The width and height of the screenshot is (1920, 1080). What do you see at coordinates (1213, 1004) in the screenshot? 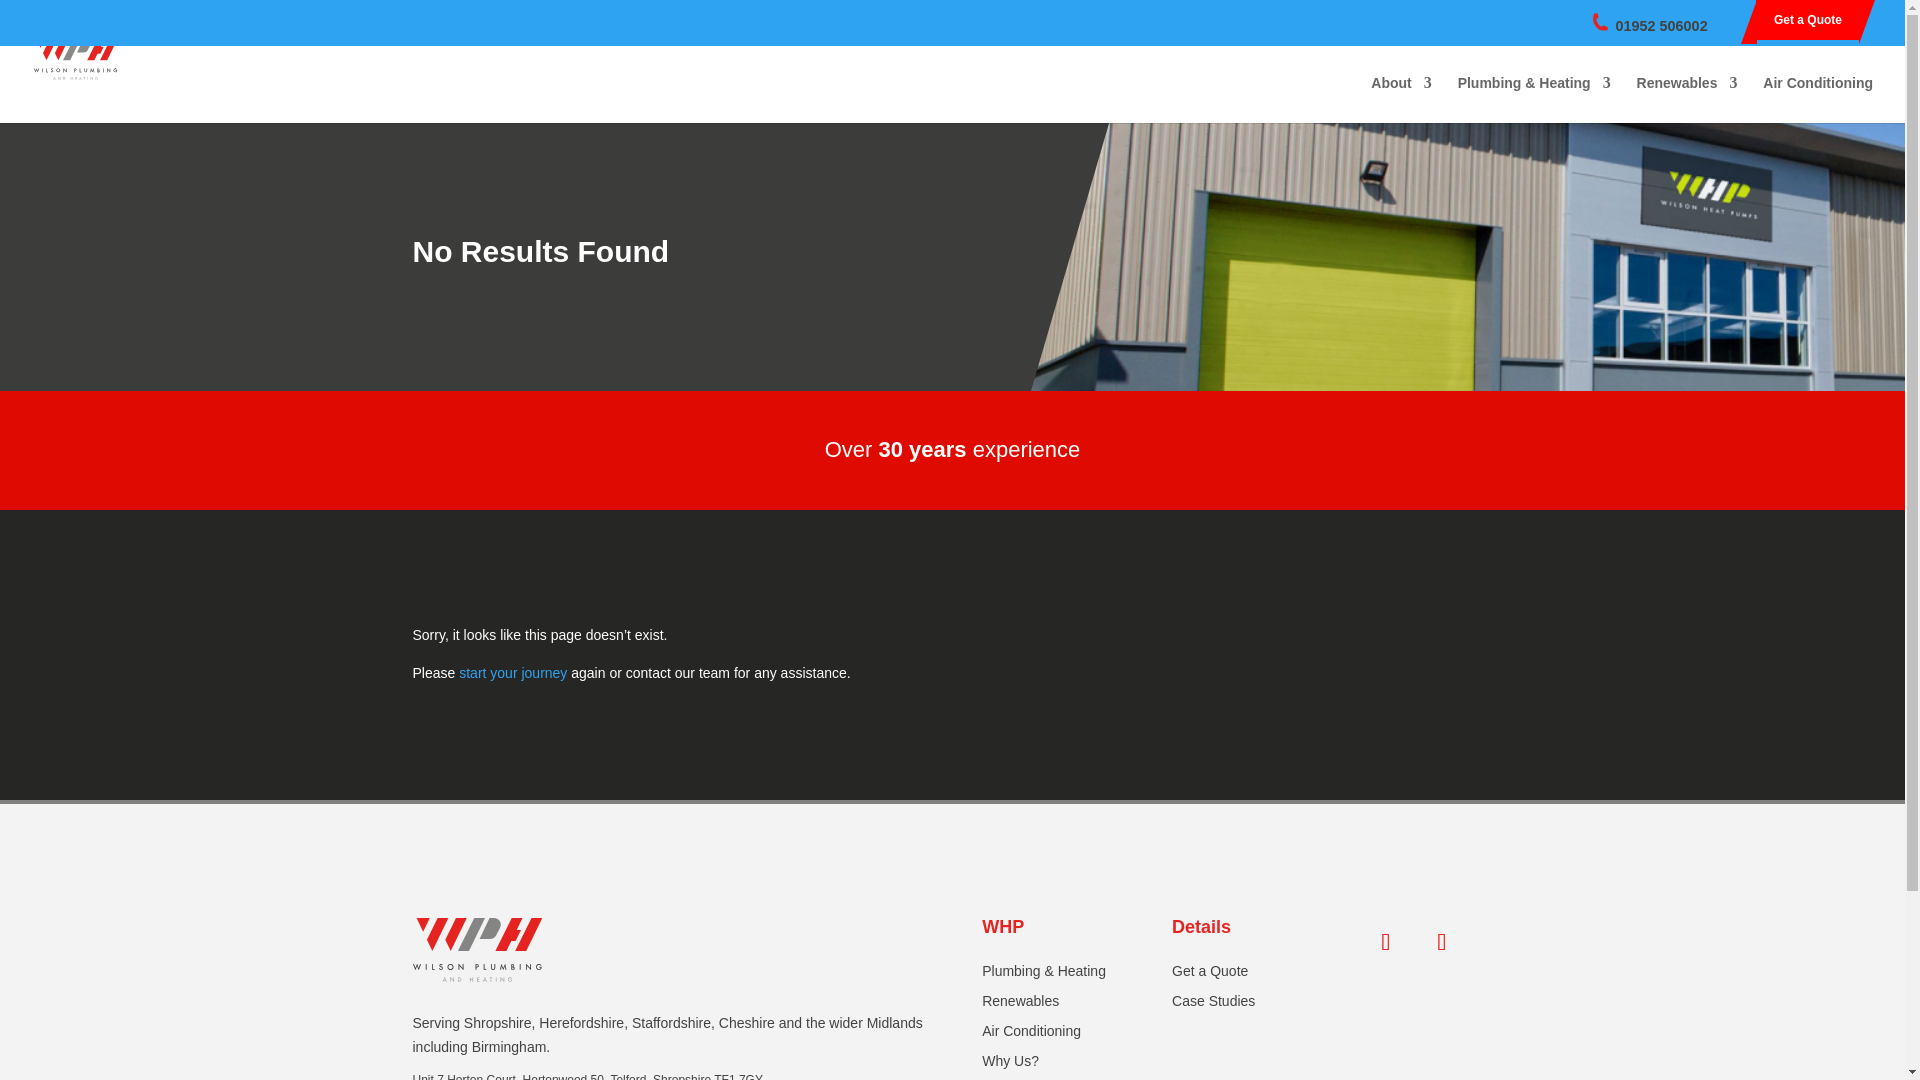
I see `Case Studies` at bounding box center [1213, 1004].